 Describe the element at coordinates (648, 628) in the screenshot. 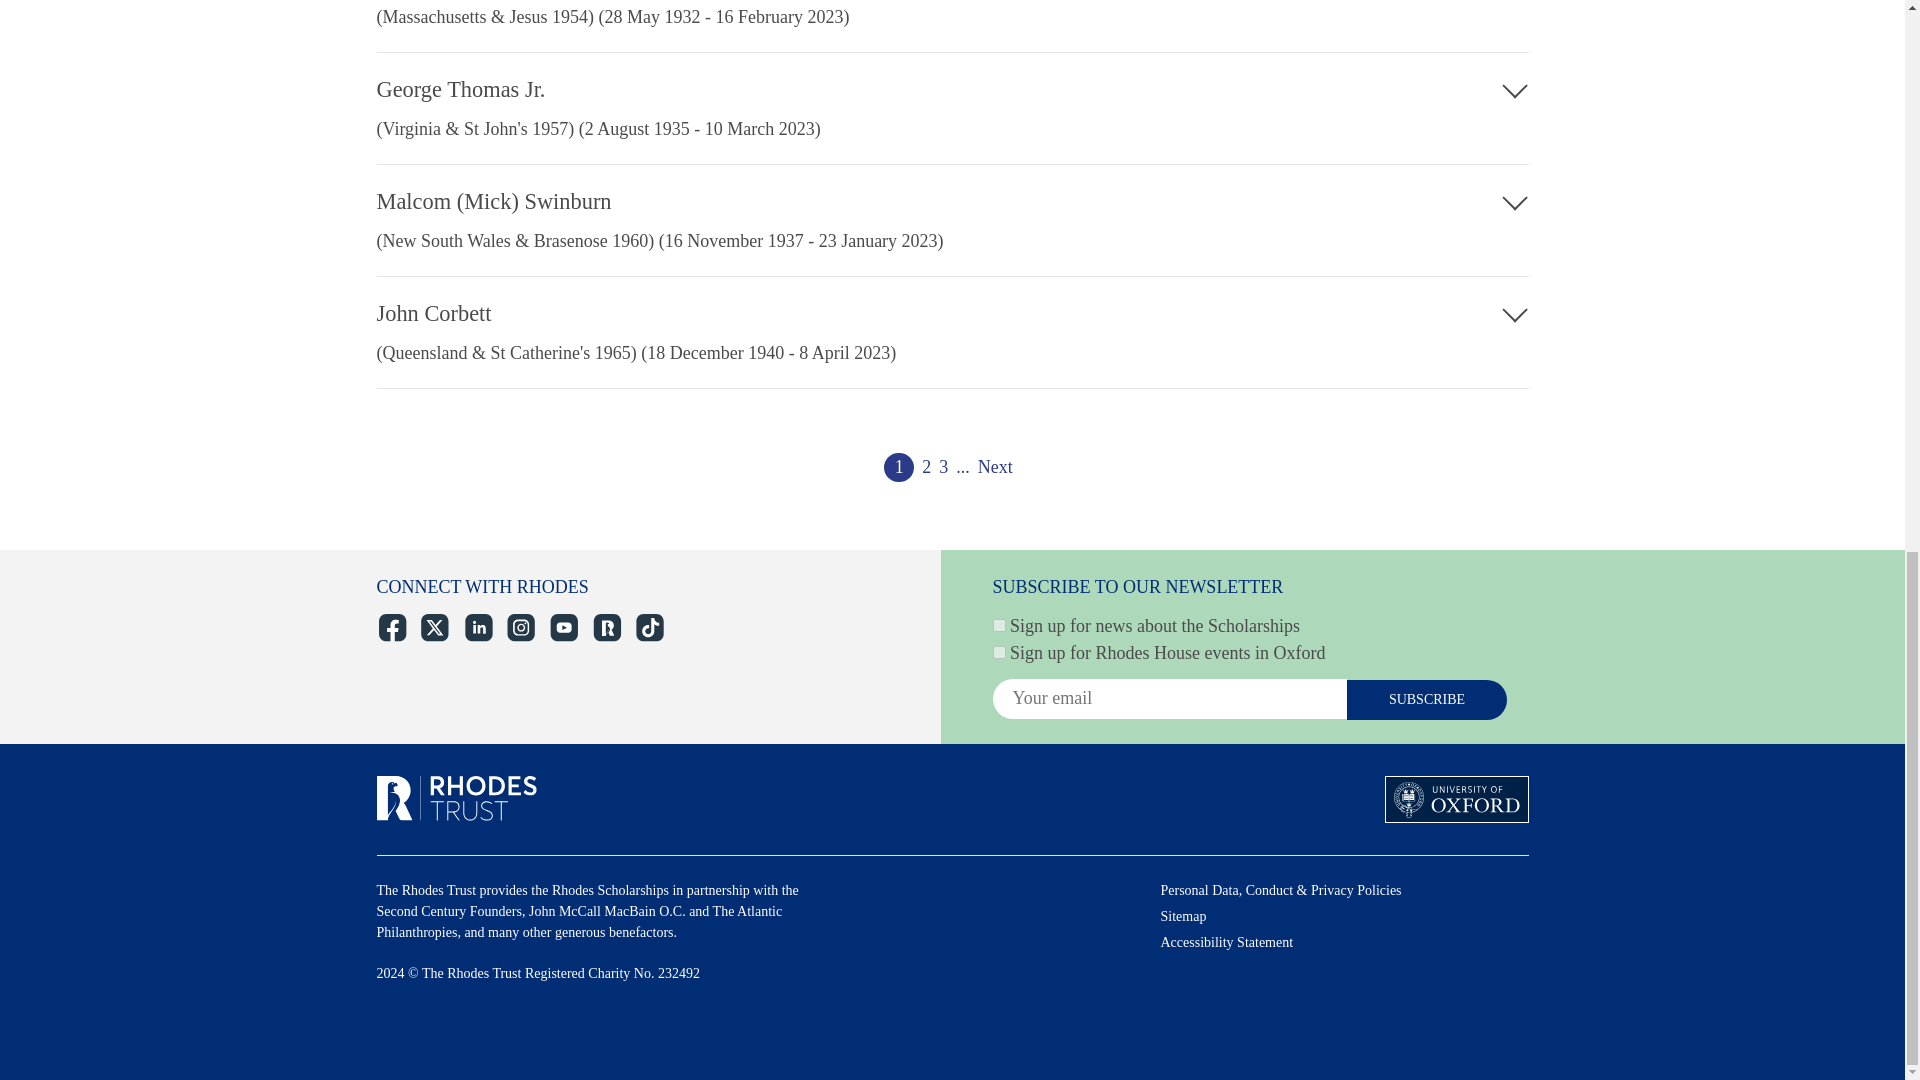

I see `Visit our Tik Tok page - Opens in a new window` at that location.